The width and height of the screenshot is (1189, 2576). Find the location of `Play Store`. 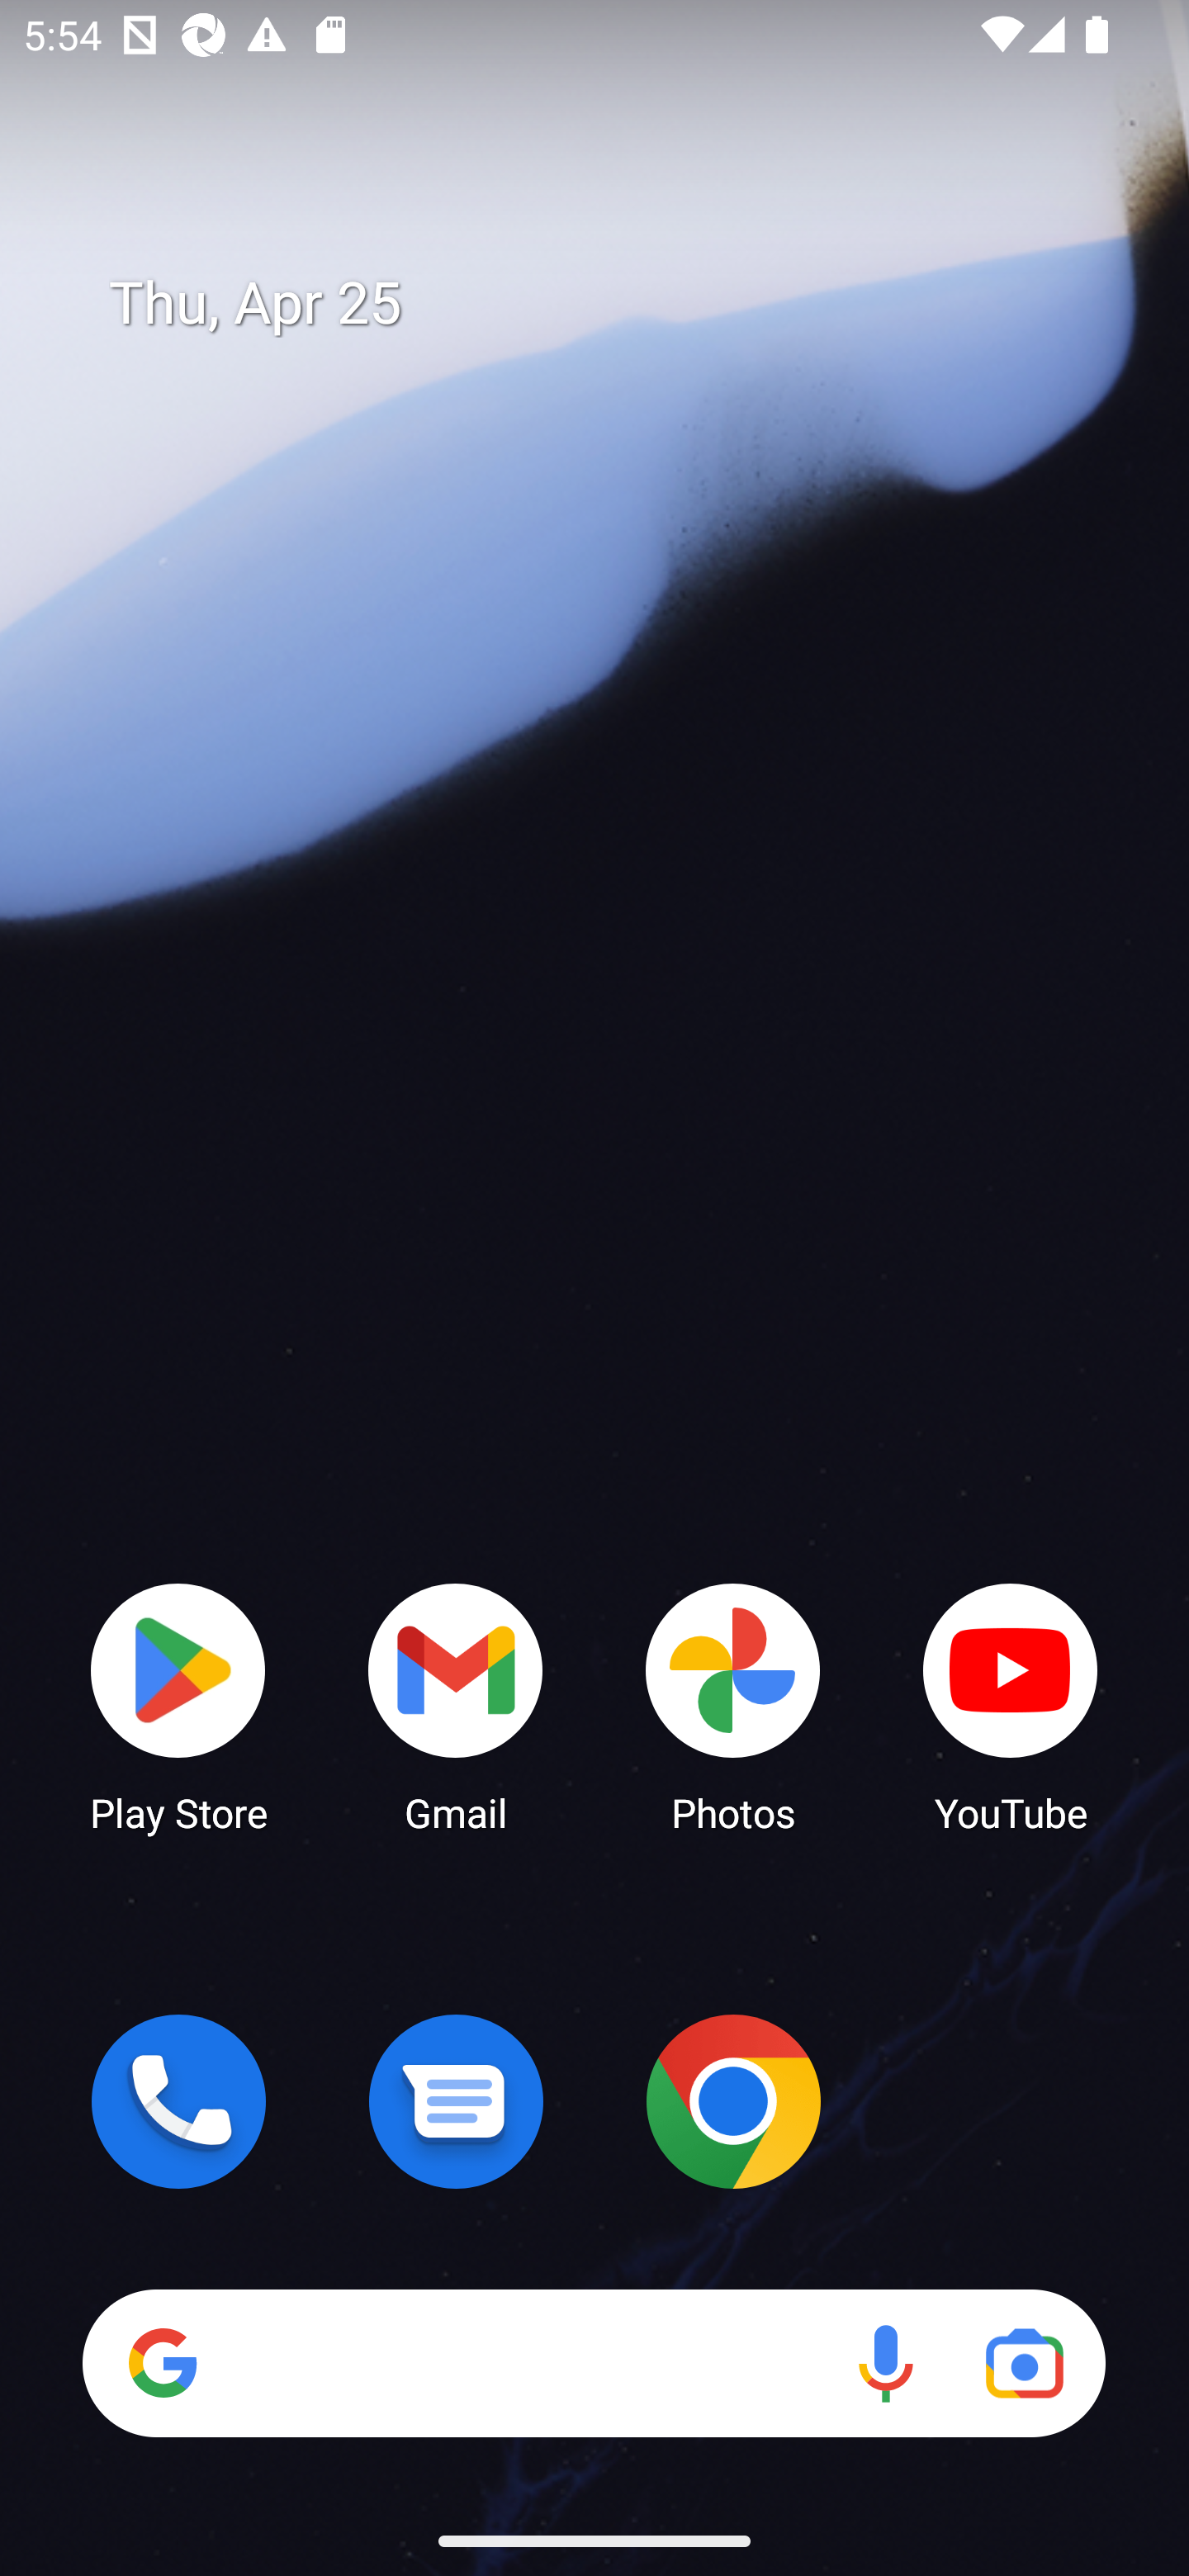

Play Store is located at coordinates (178, 1706).